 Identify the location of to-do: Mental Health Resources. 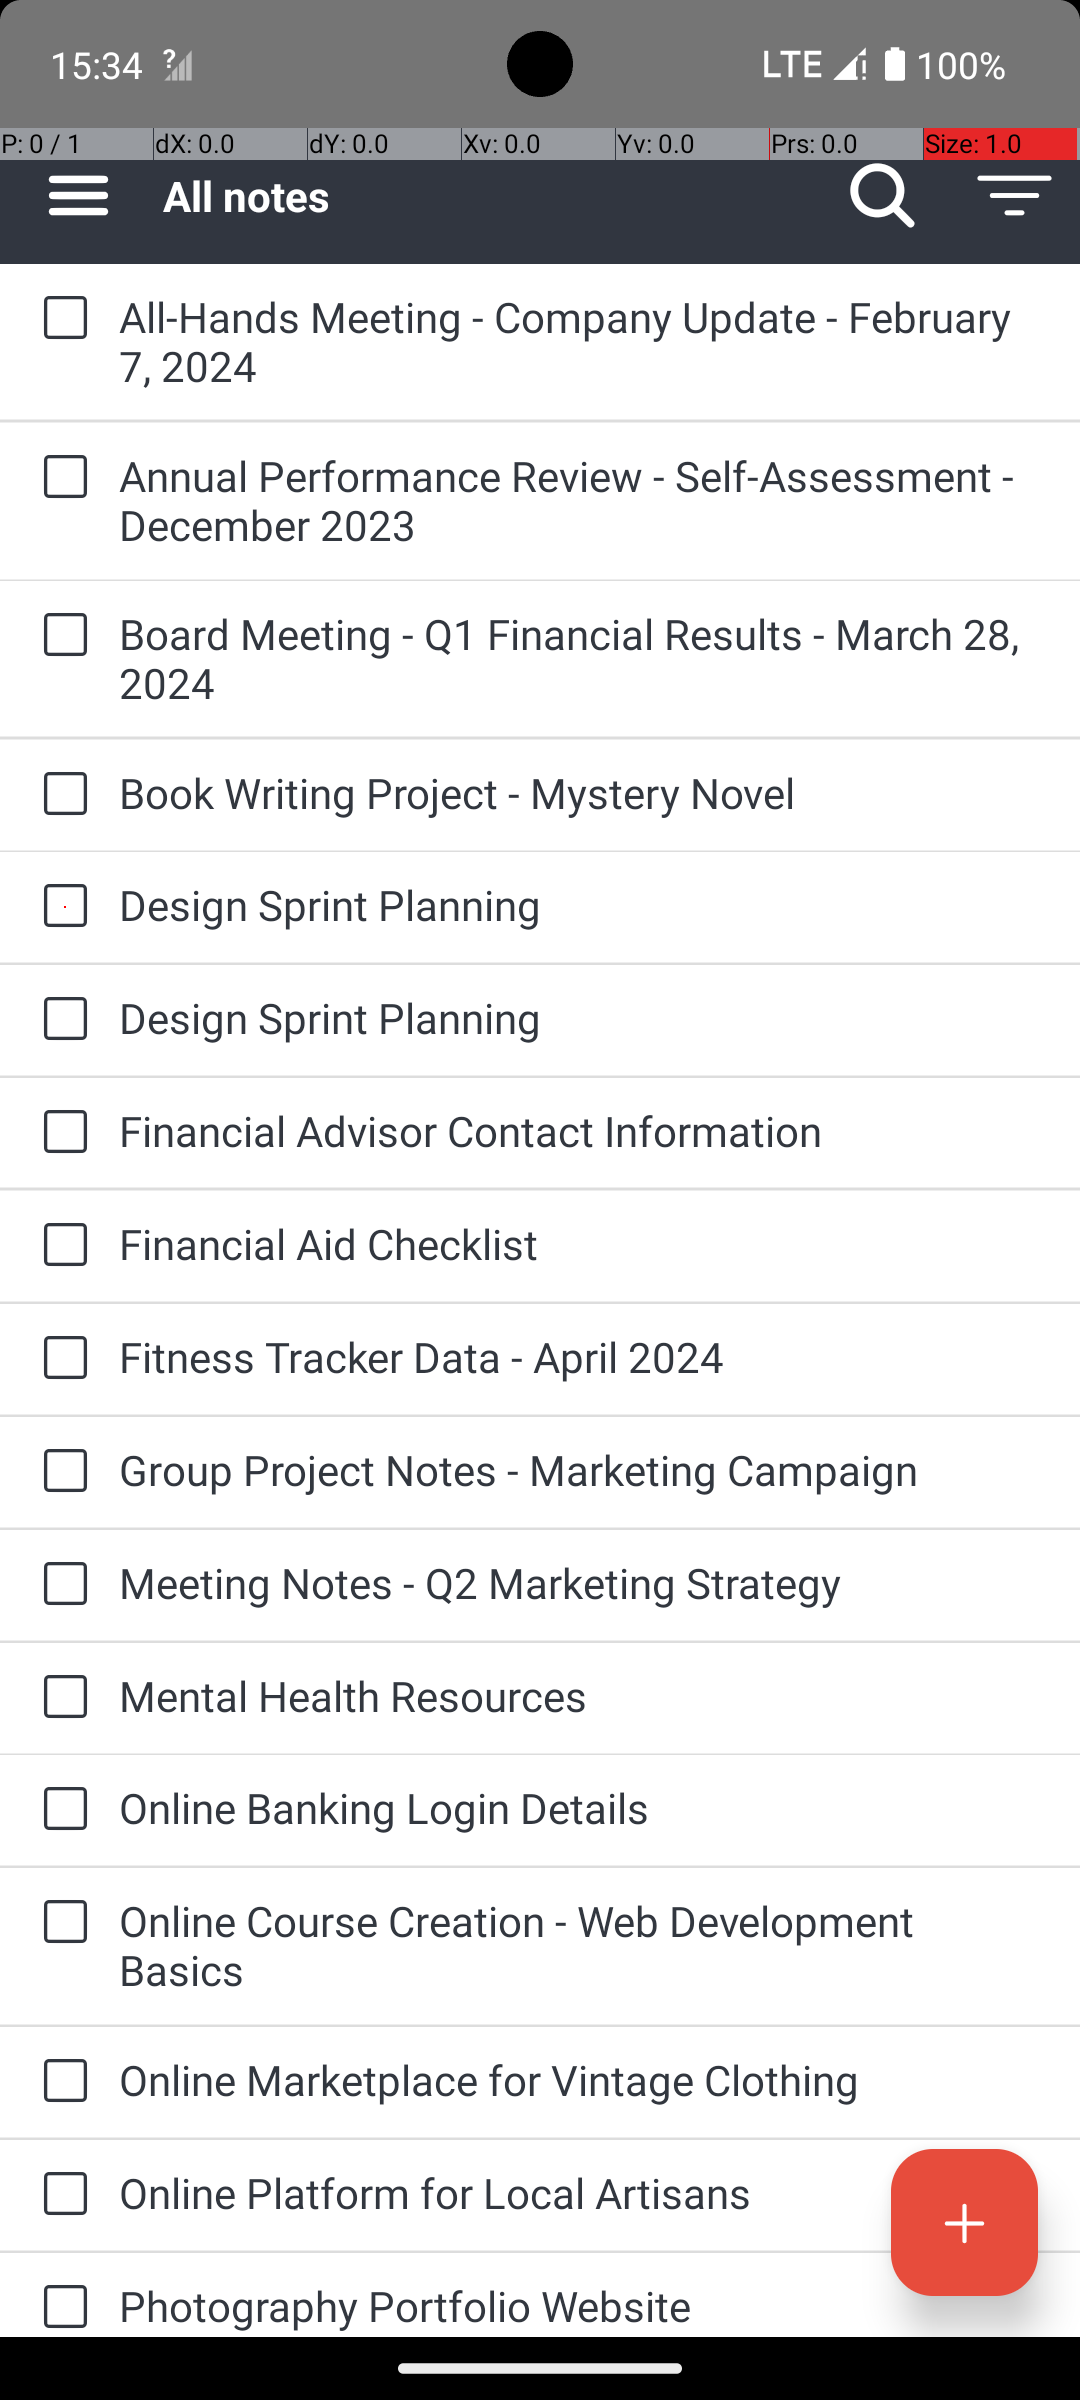
(60, 1698).